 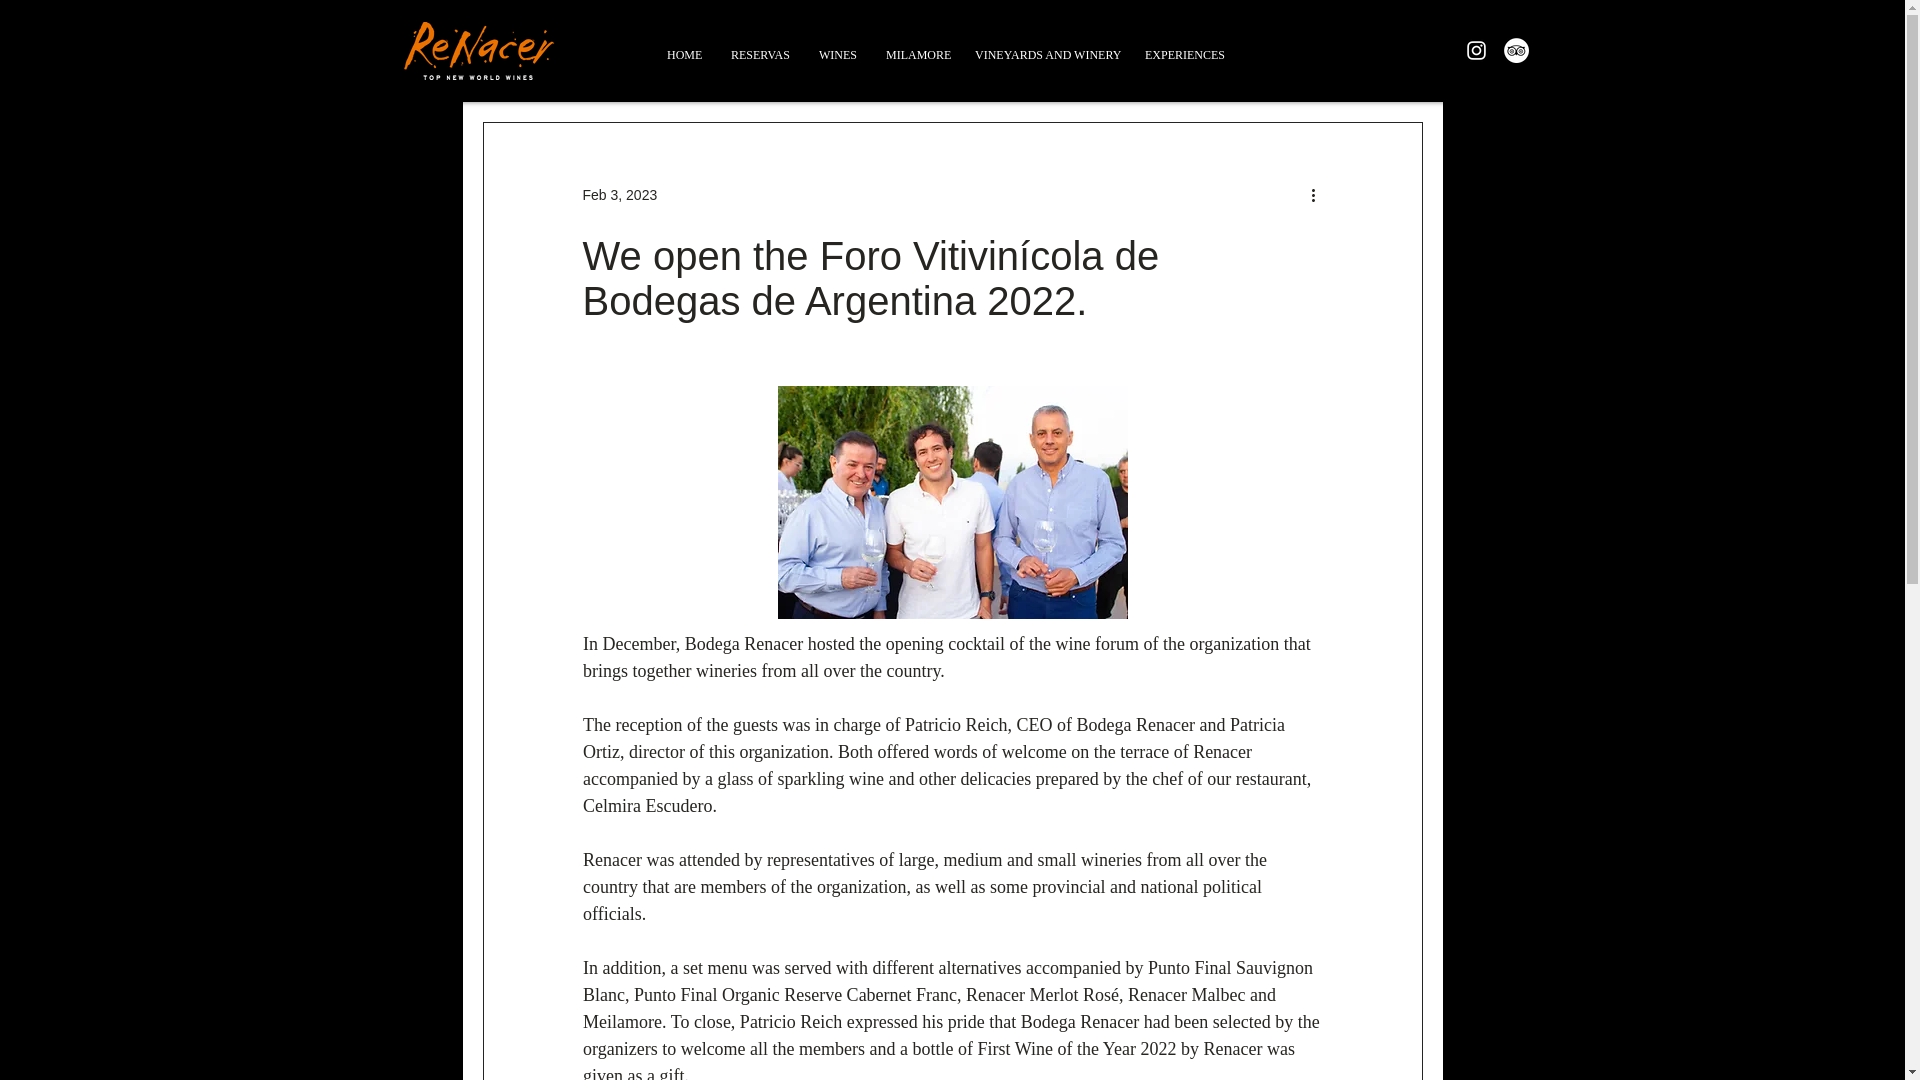 What do you see at coordinates (838, 54) in the screenshot?
I see `WINES` at bounding box center [838, 54].